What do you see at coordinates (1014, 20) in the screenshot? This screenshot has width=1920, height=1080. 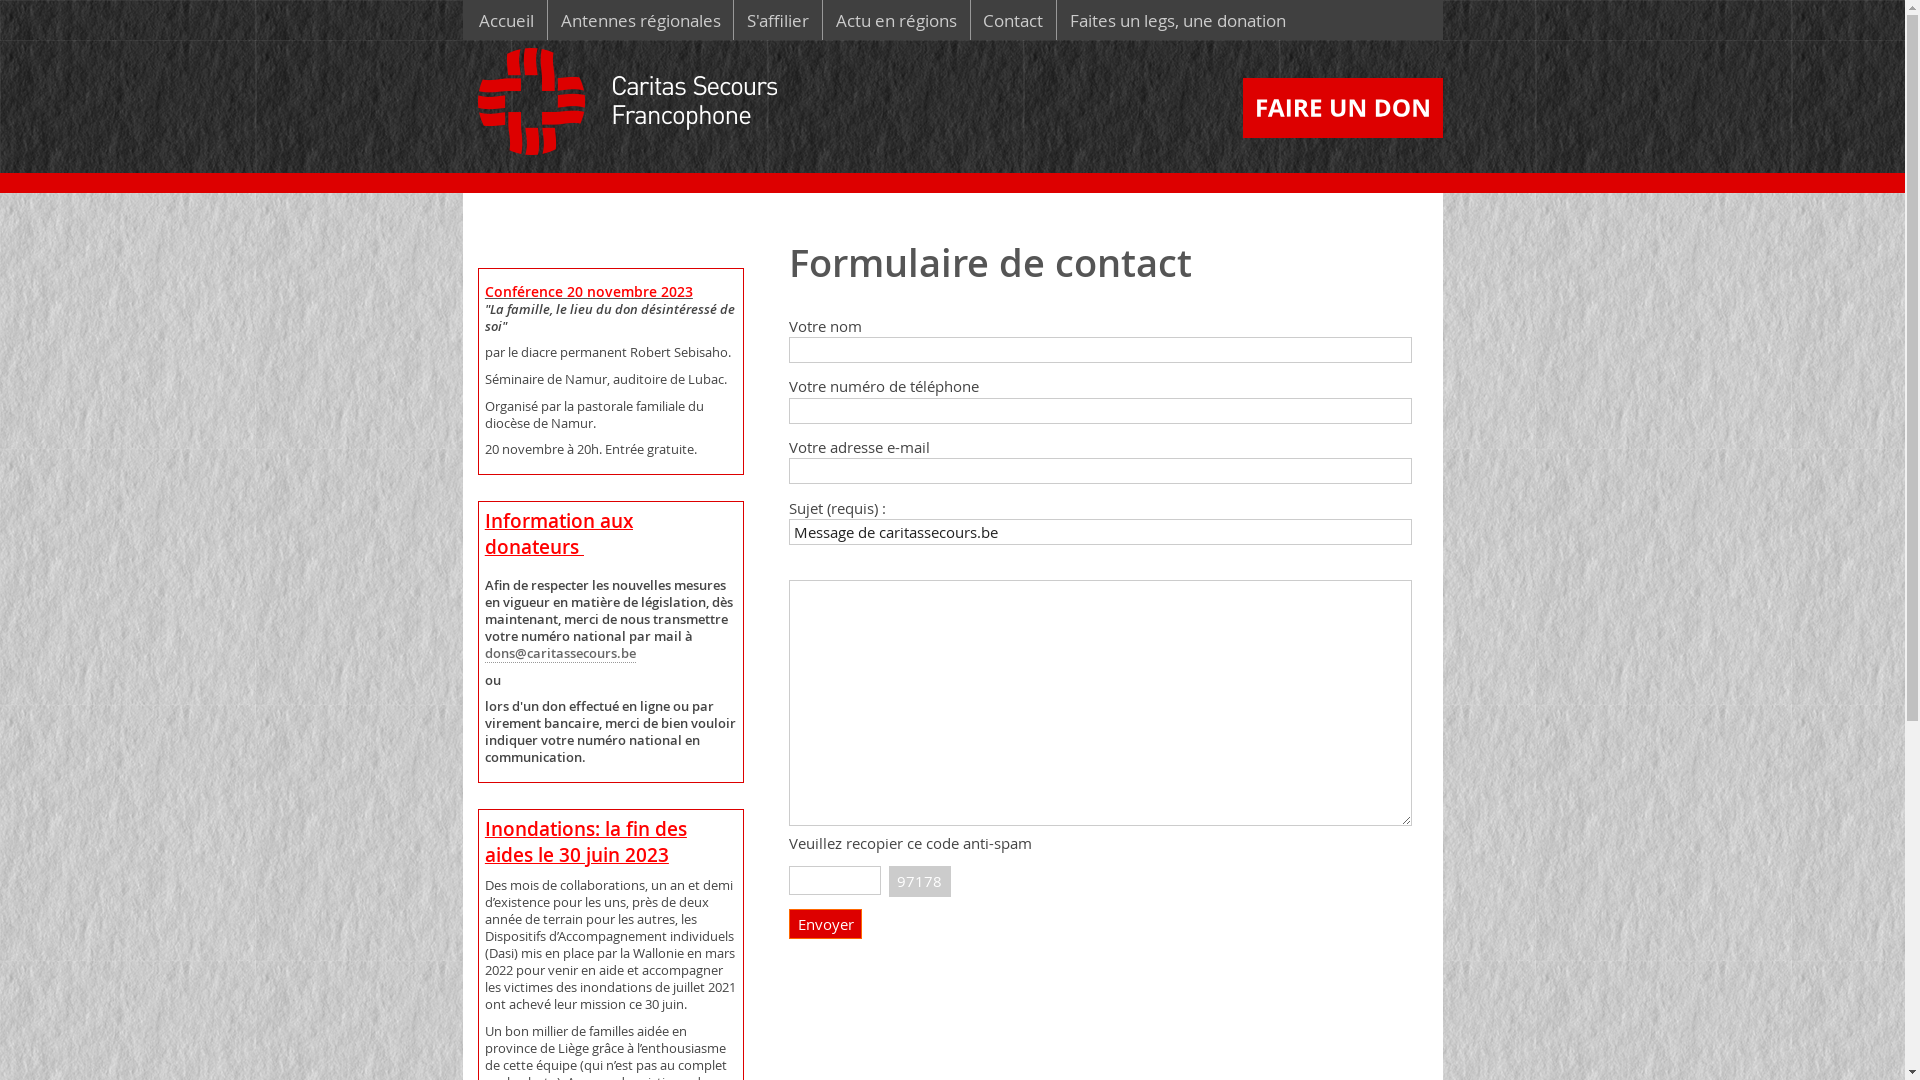 I see `Contact` at bounding box center [1014, 20].